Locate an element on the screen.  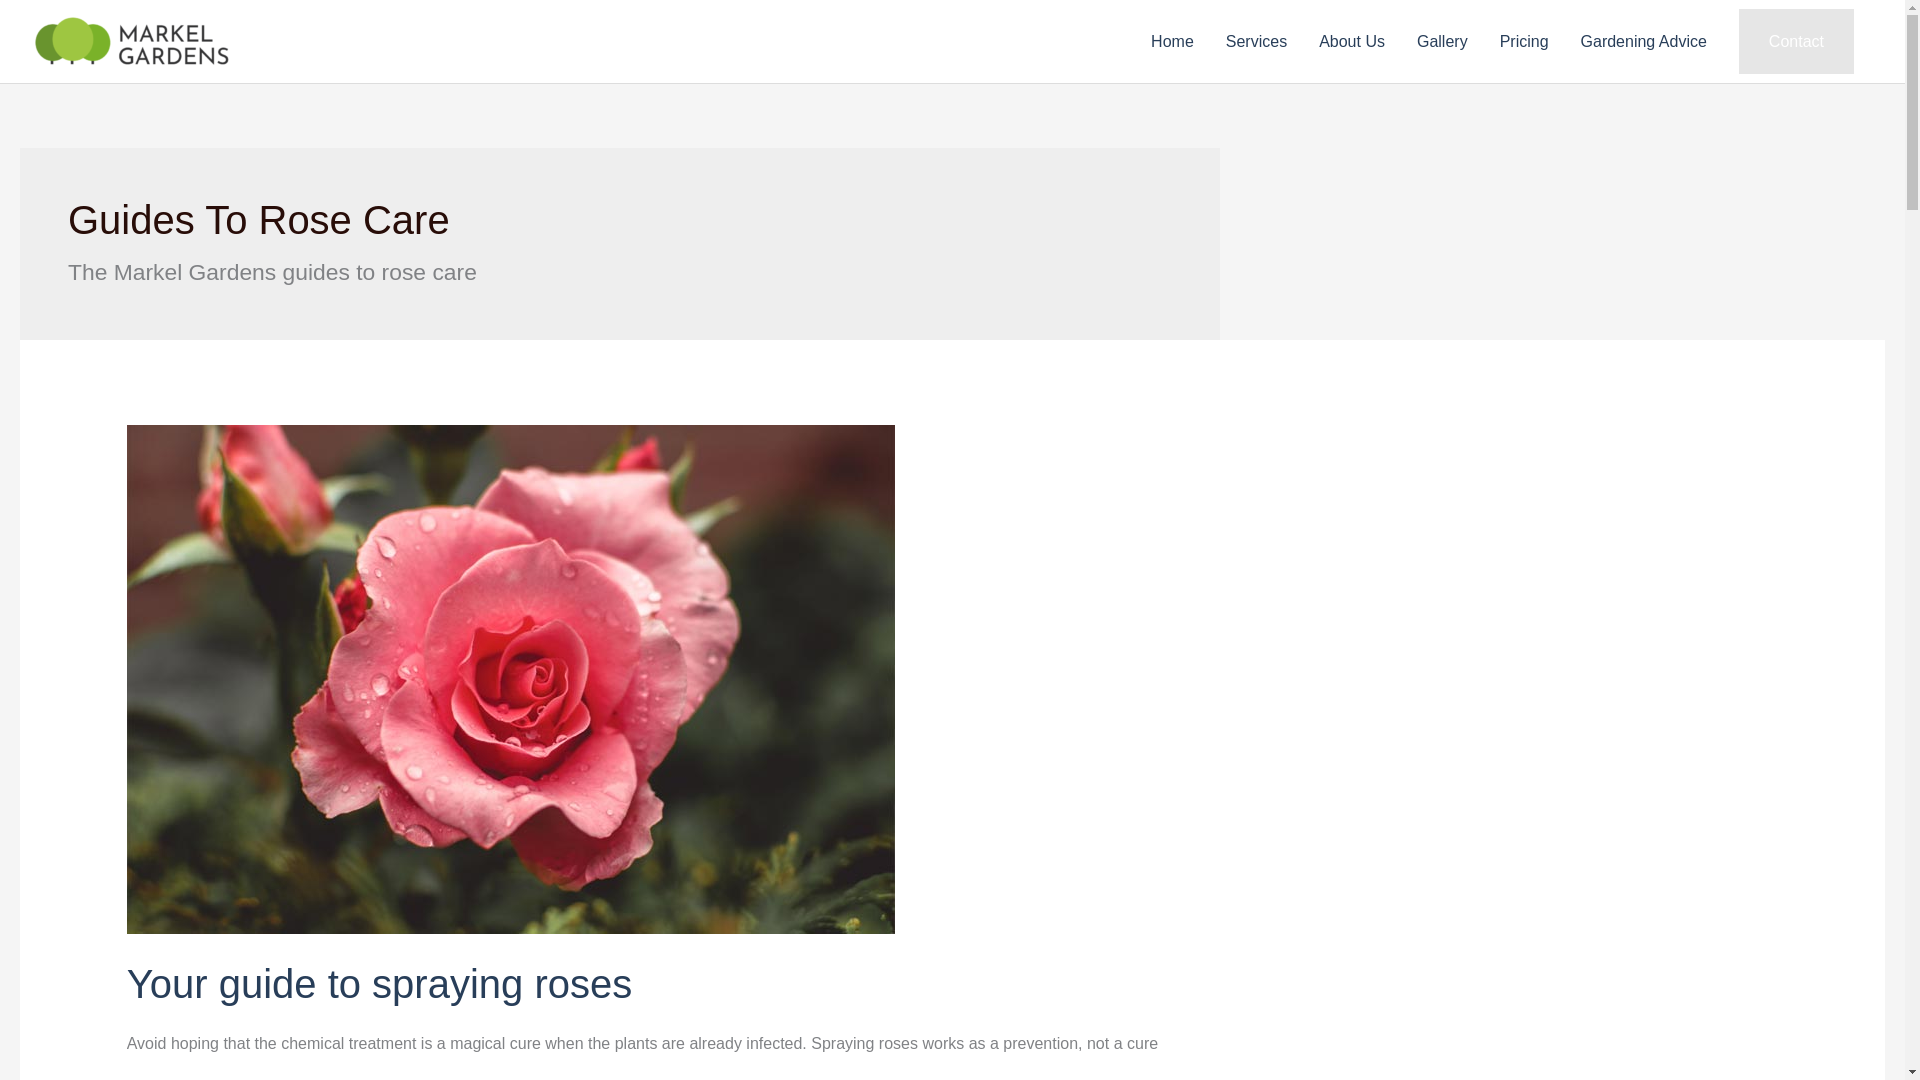
Contact is located at coordinates (1796, 41).